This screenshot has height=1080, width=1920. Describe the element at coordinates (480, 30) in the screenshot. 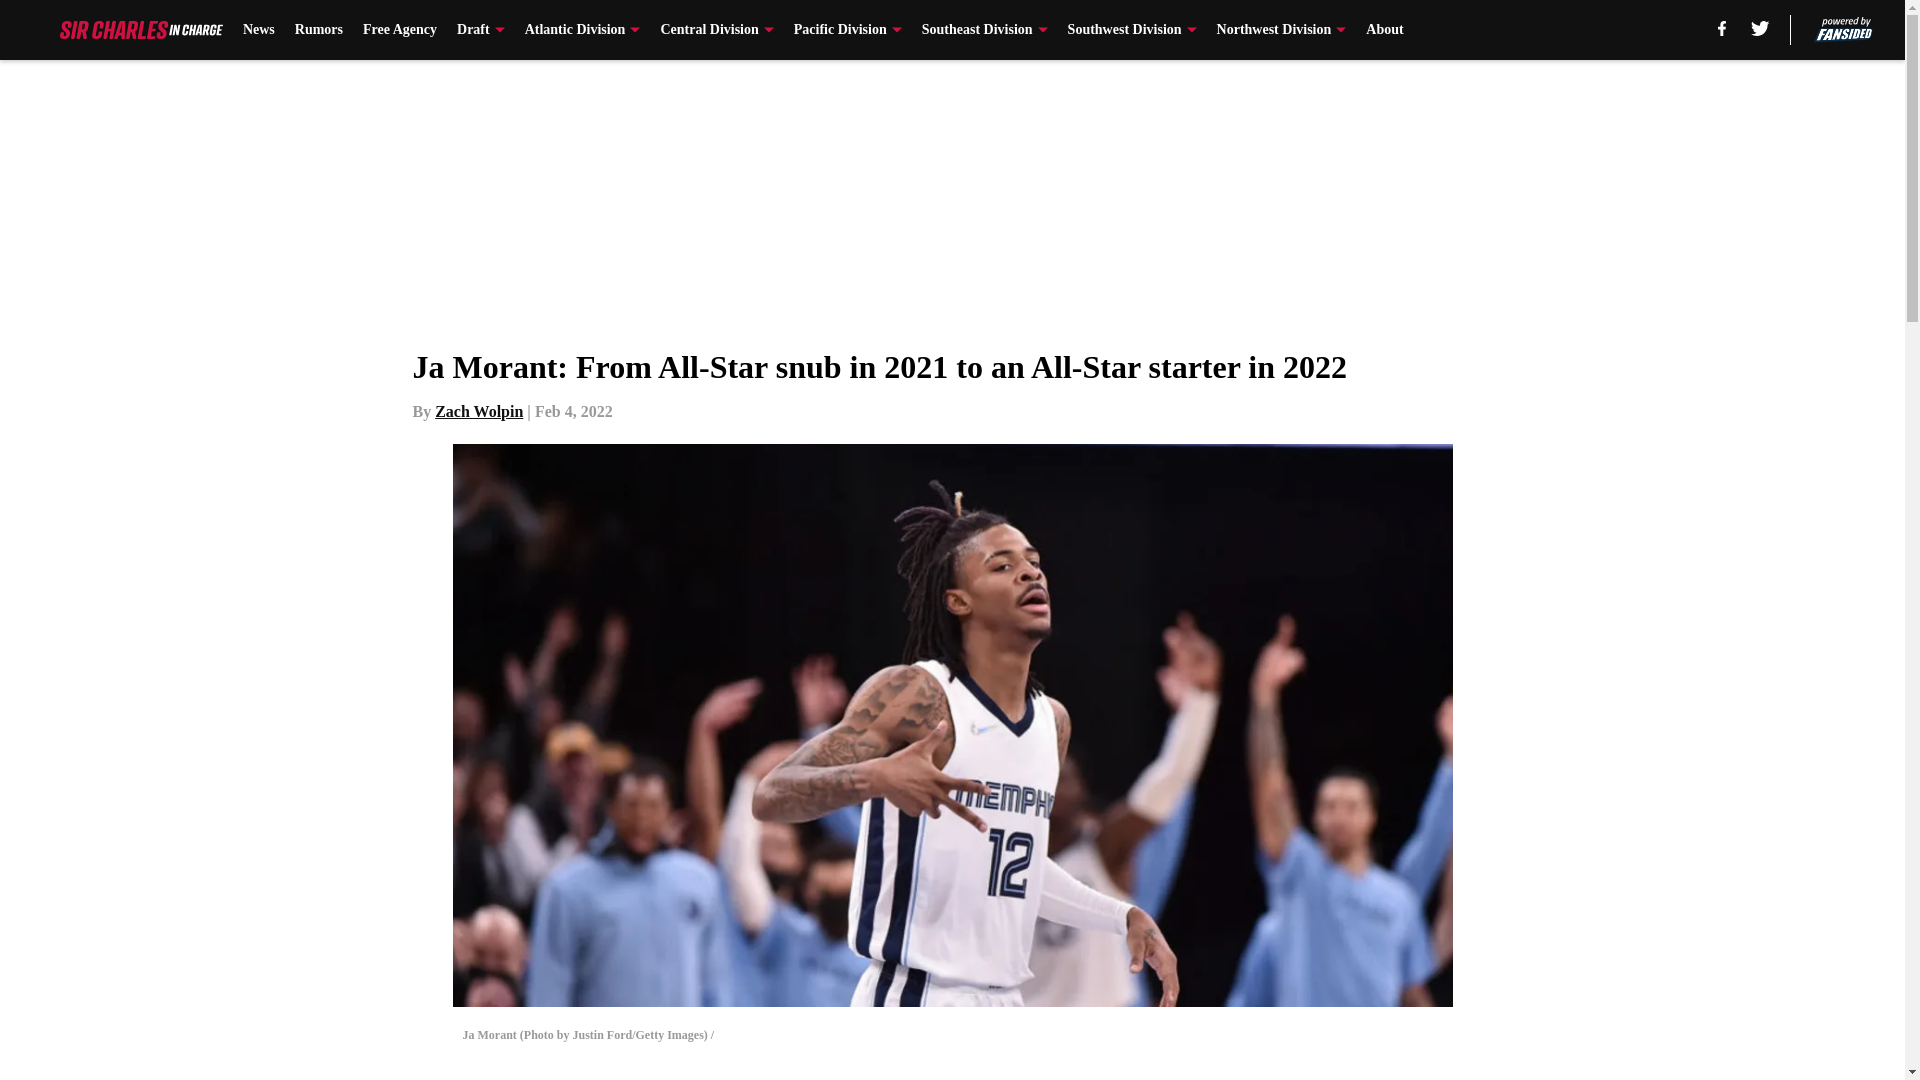

I see `Draft` at that location.